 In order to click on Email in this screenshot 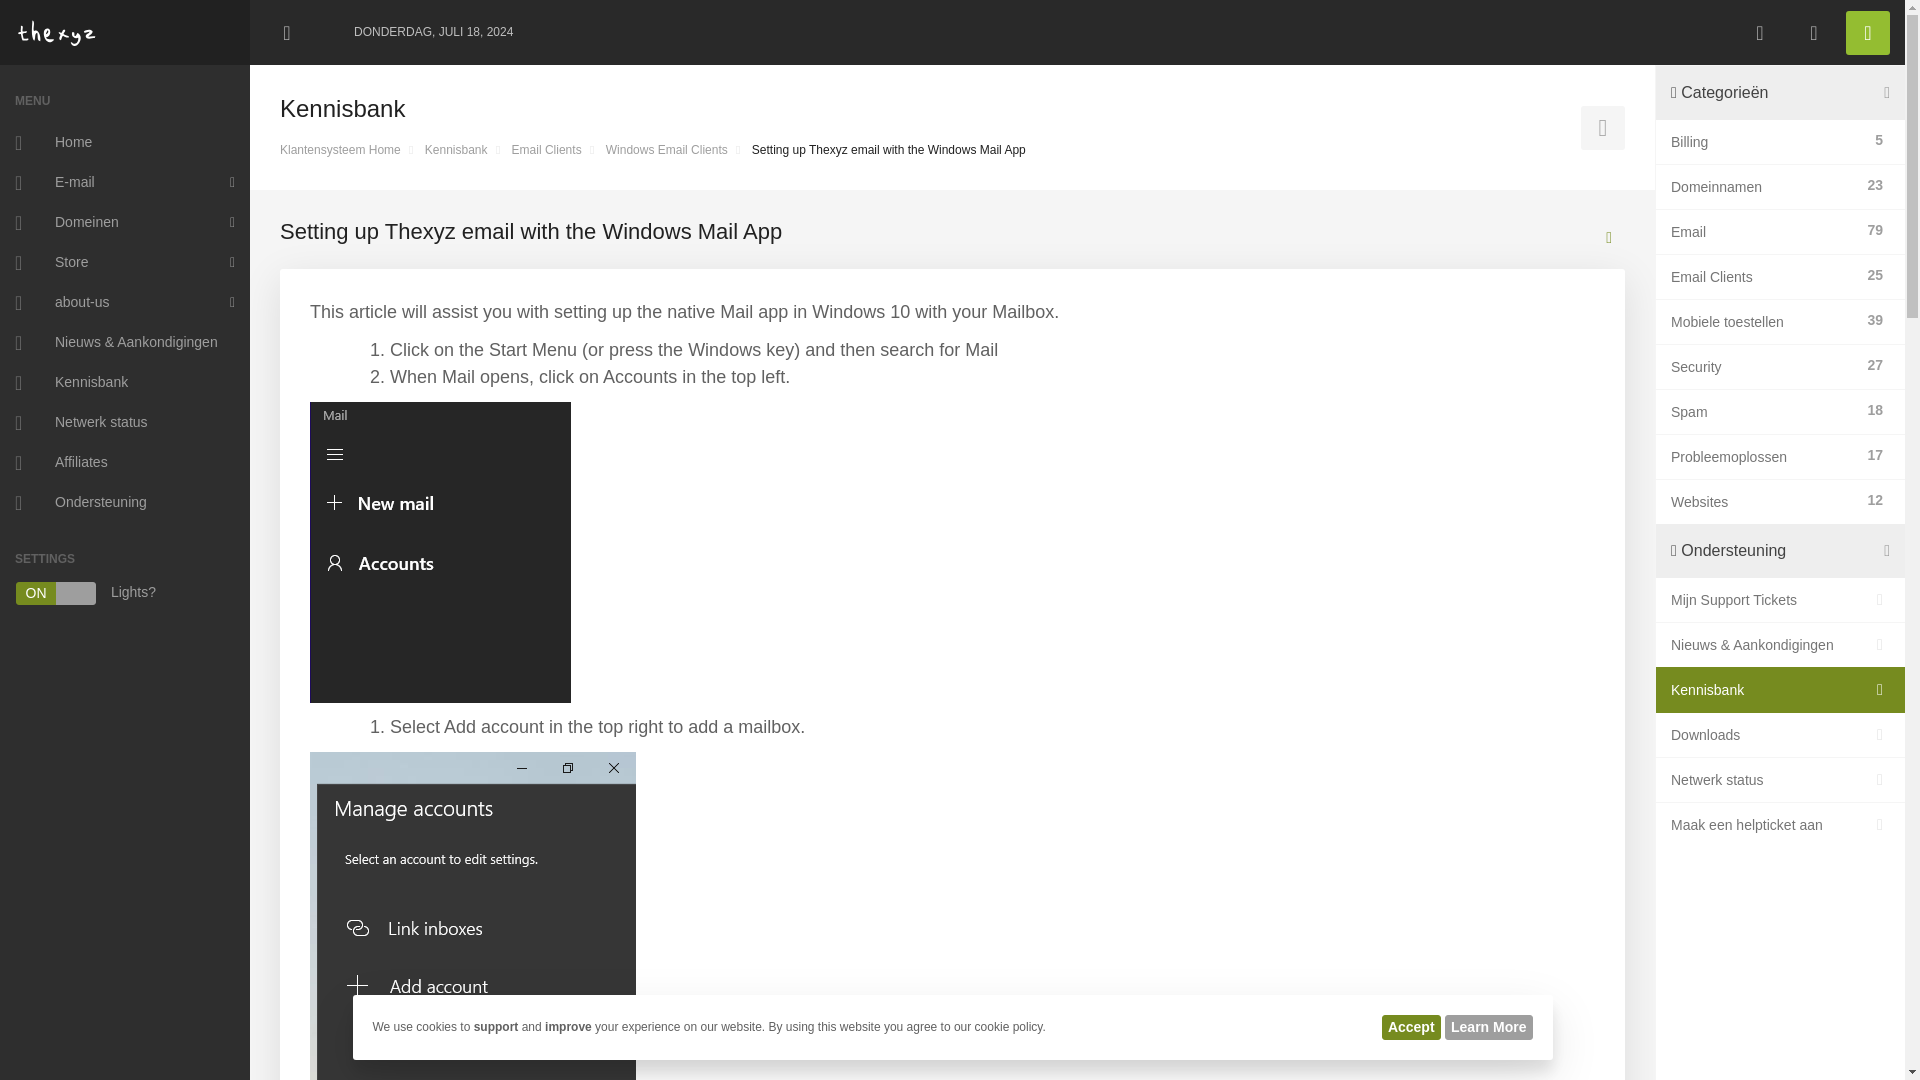, I will do `click(1765, 232)`.